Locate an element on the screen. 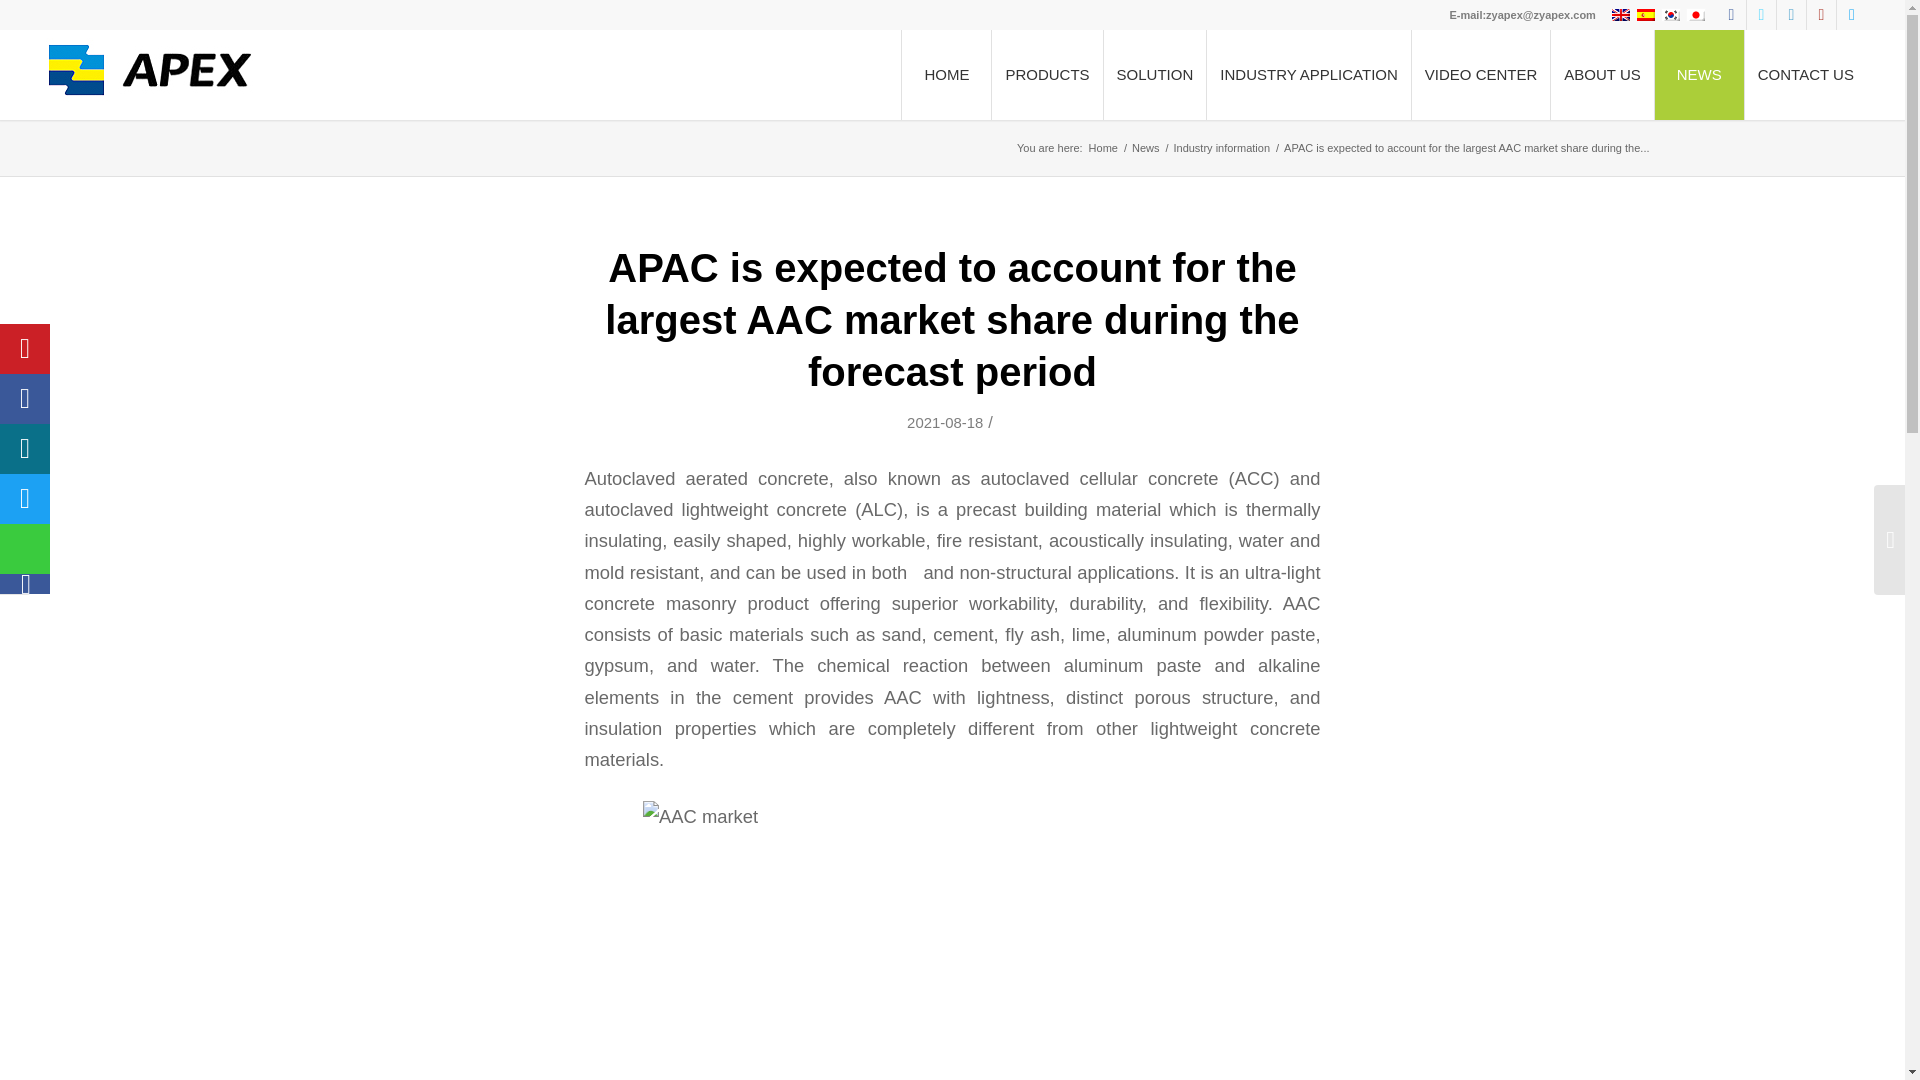 This screenshot has height=1080, width=1920. Linkedin is located at coordinates (1792, 15).